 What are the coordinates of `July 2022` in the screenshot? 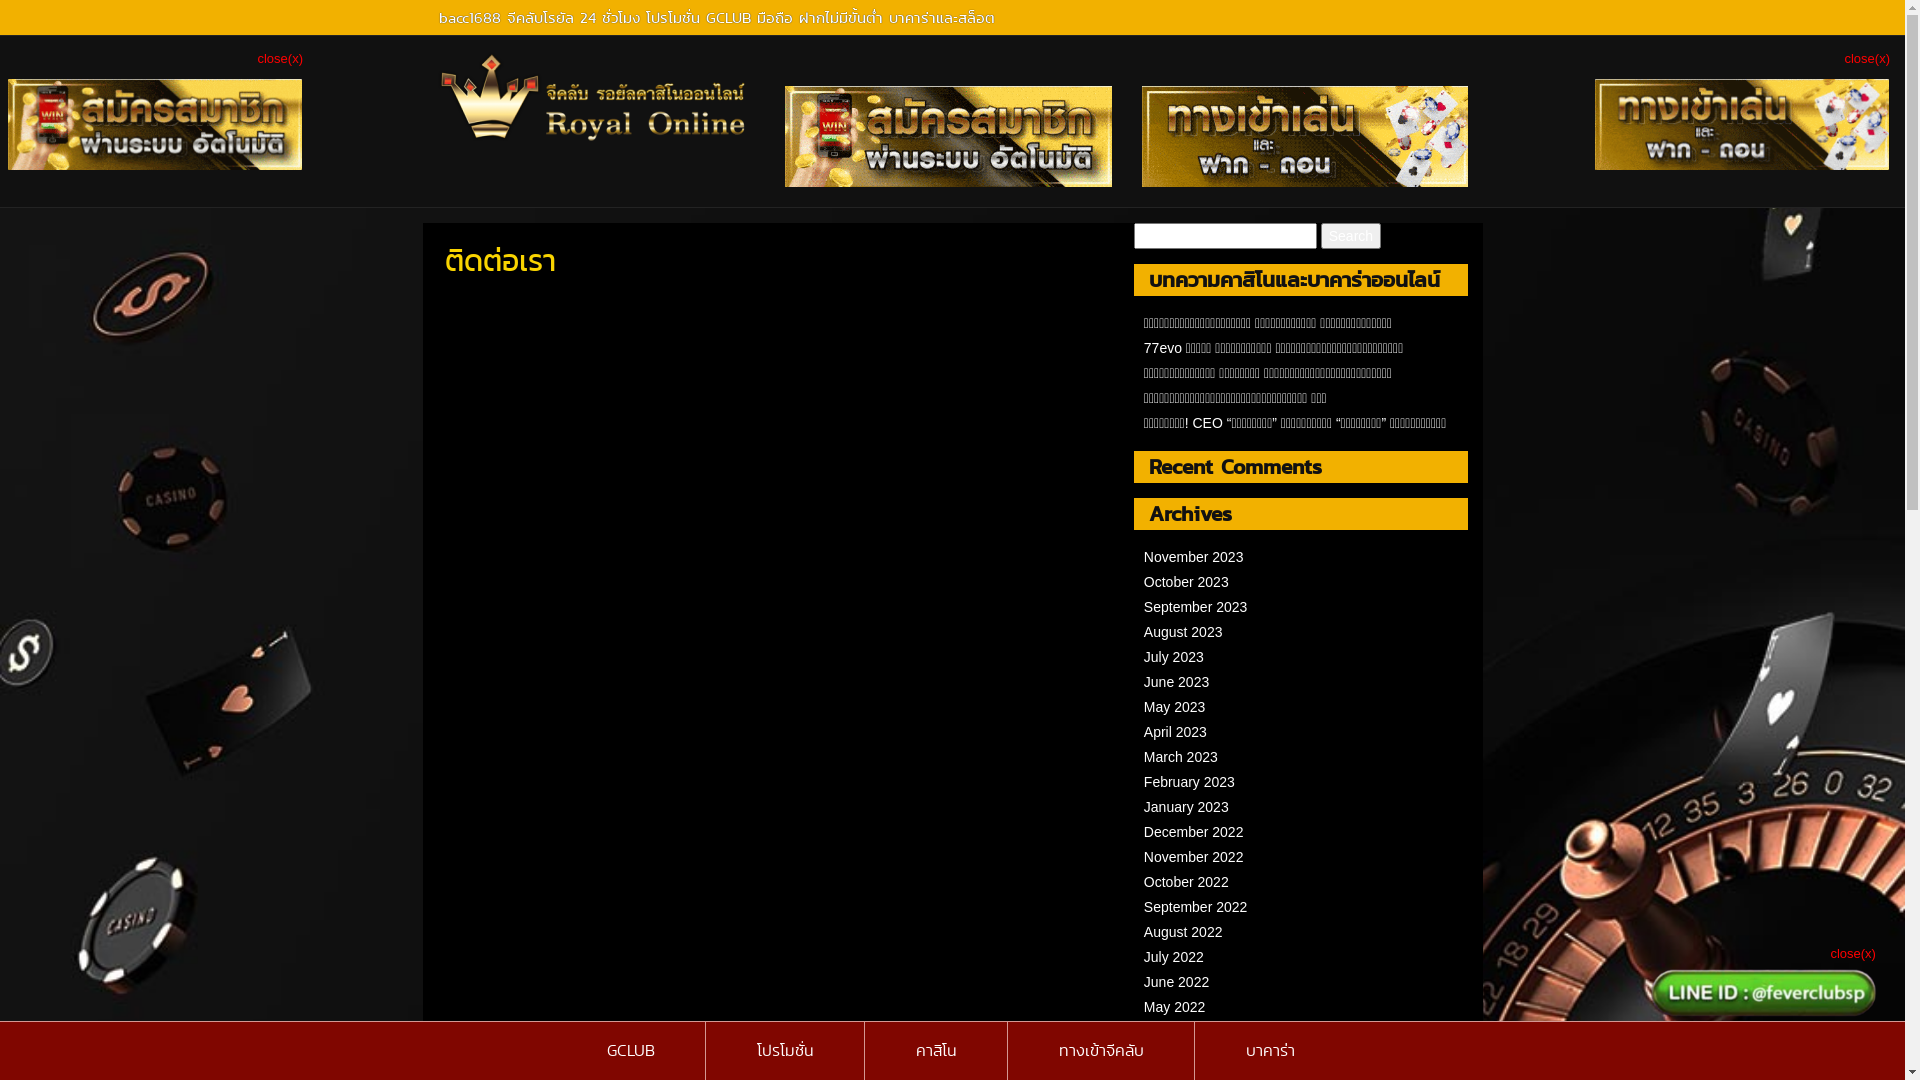 It's located at (1174, 957).